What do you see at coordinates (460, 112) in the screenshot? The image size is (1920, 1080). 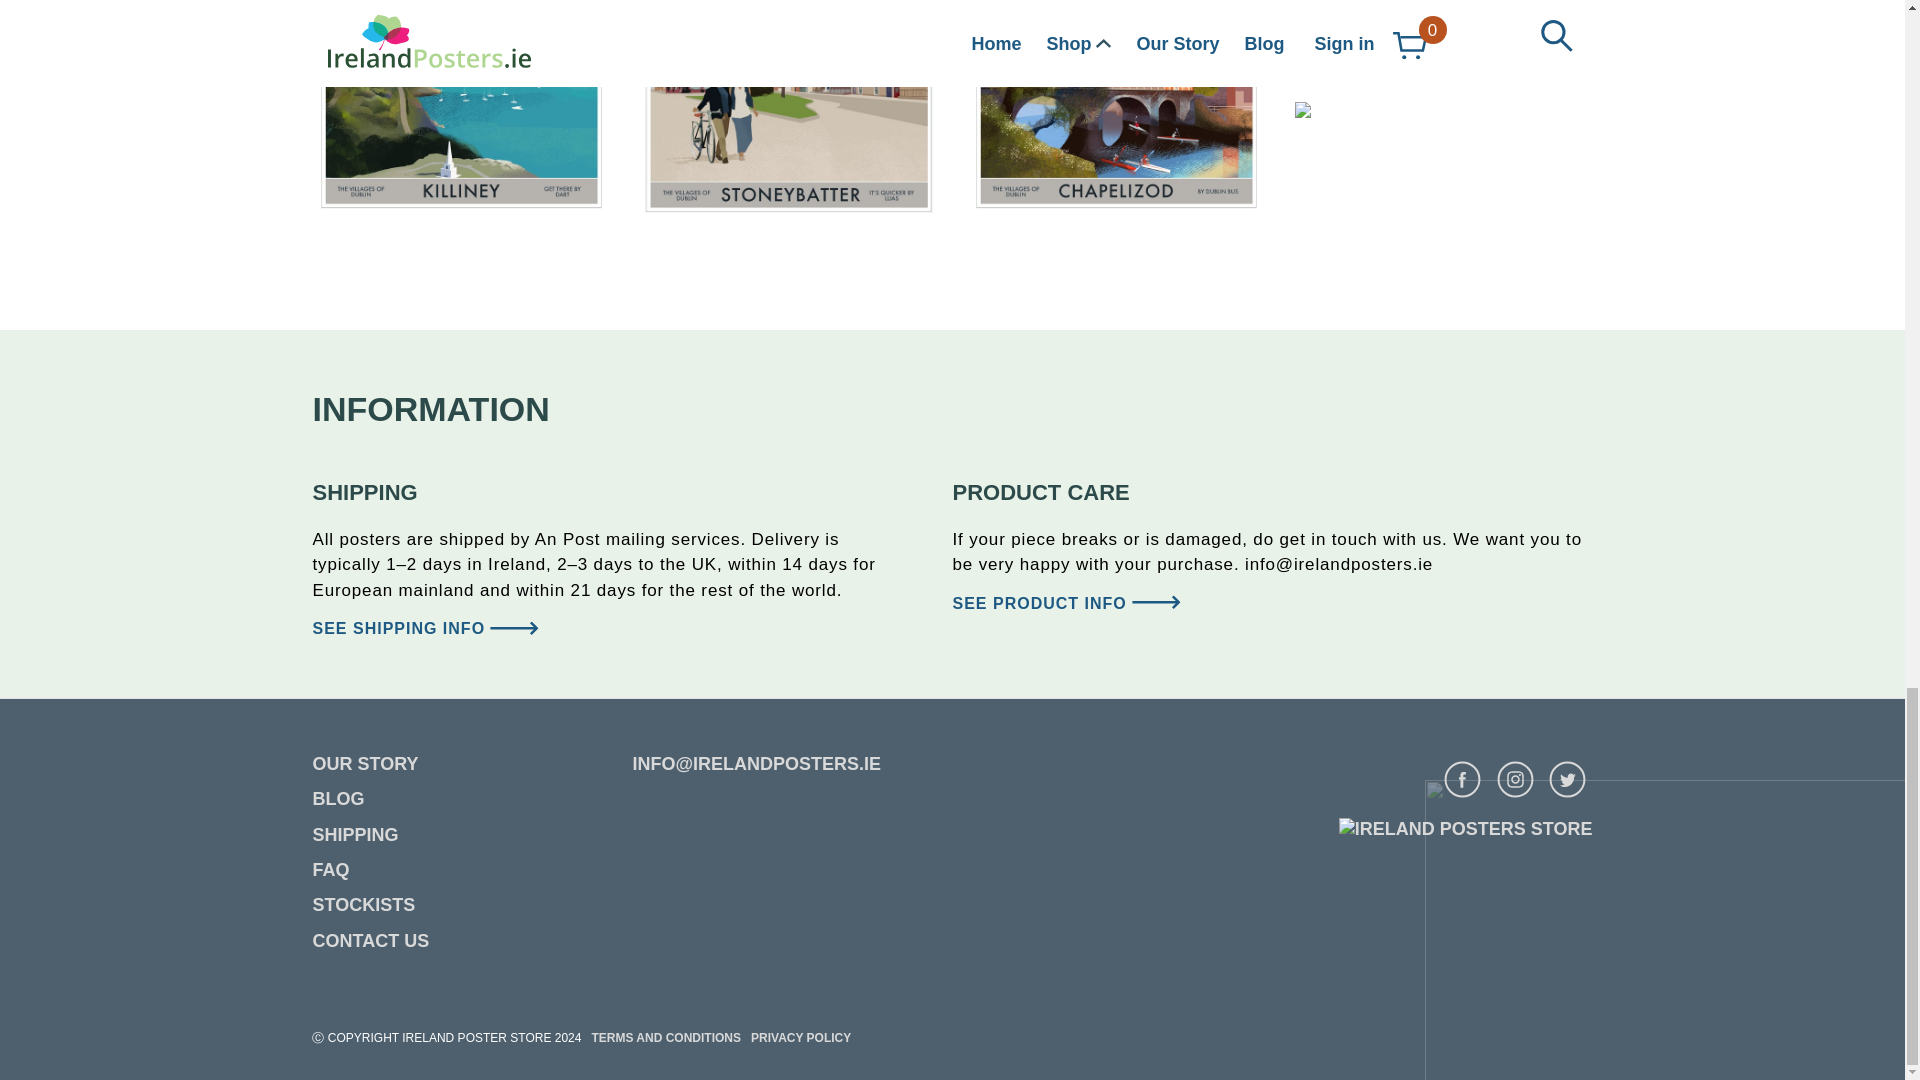 I see `Killiney` at bounding box center [460, 112].